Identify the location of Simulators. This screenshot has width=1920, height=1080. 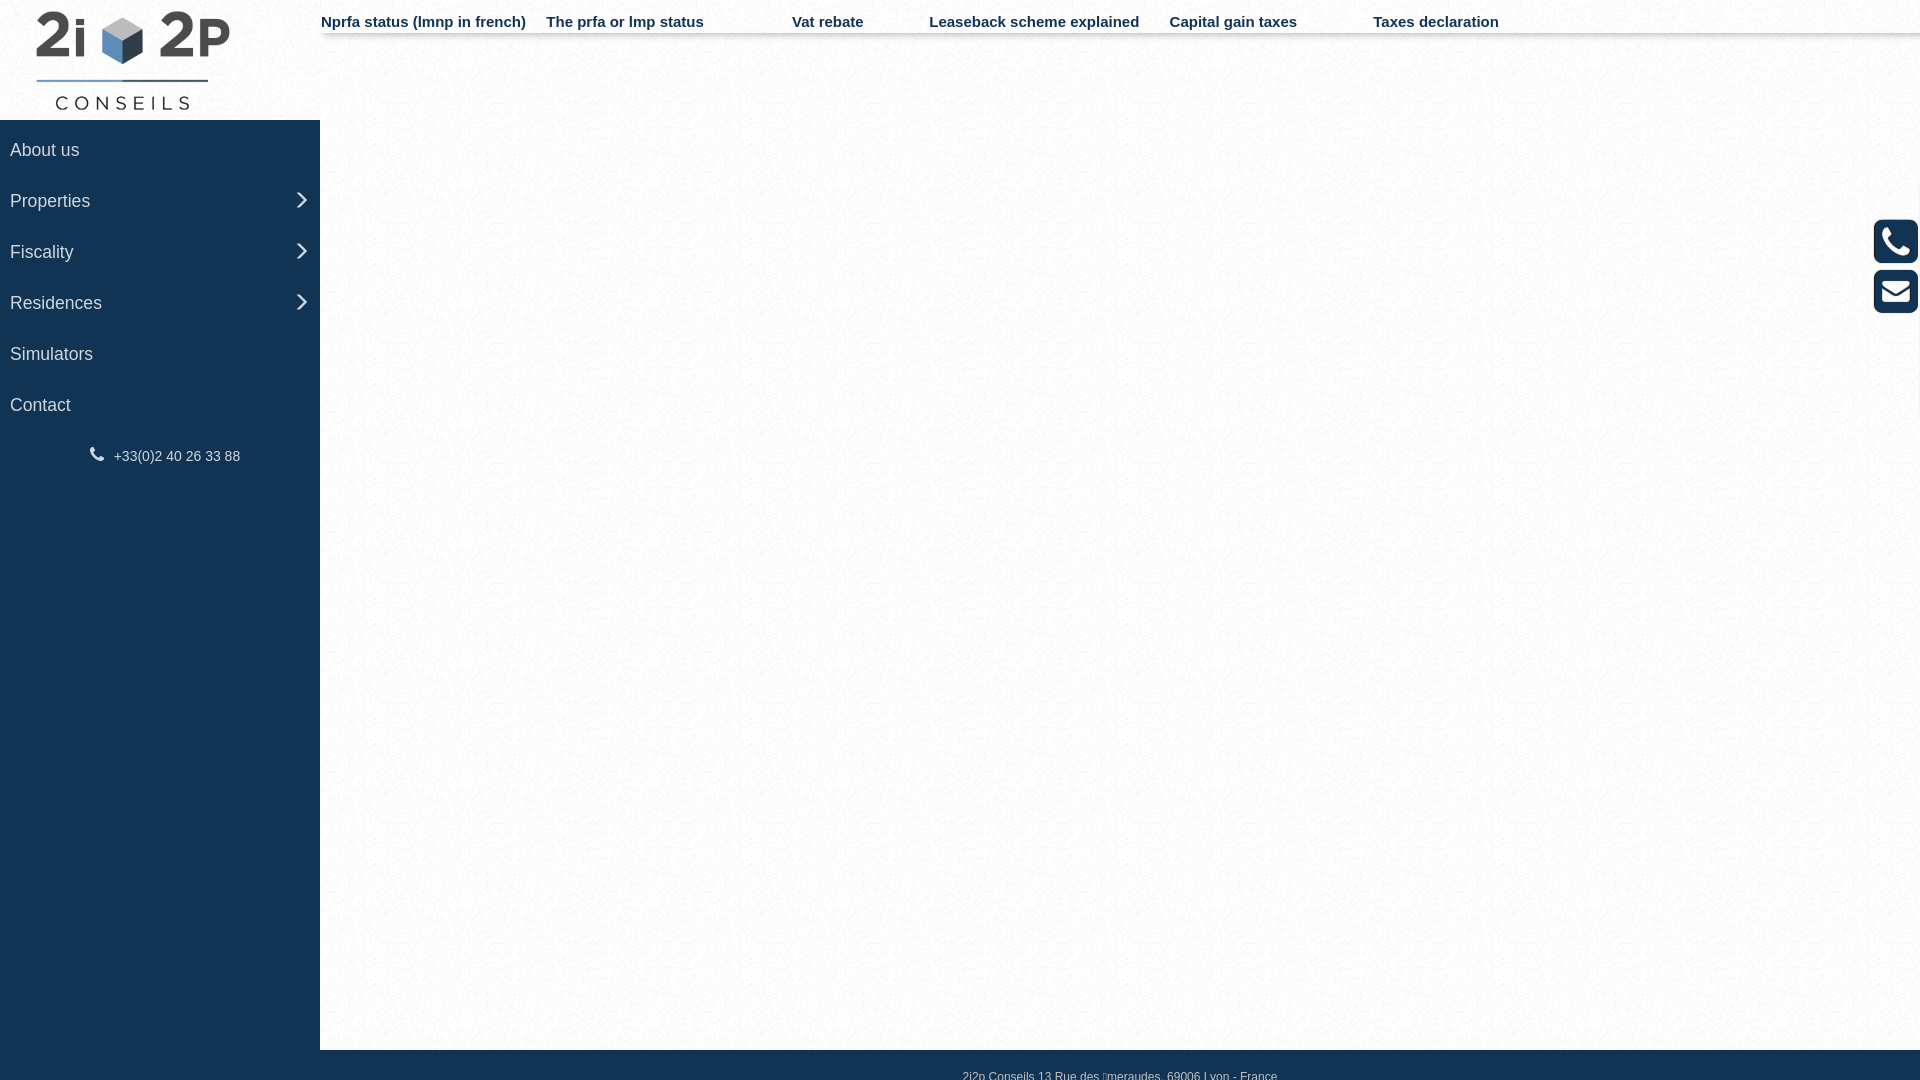
(160, 354).